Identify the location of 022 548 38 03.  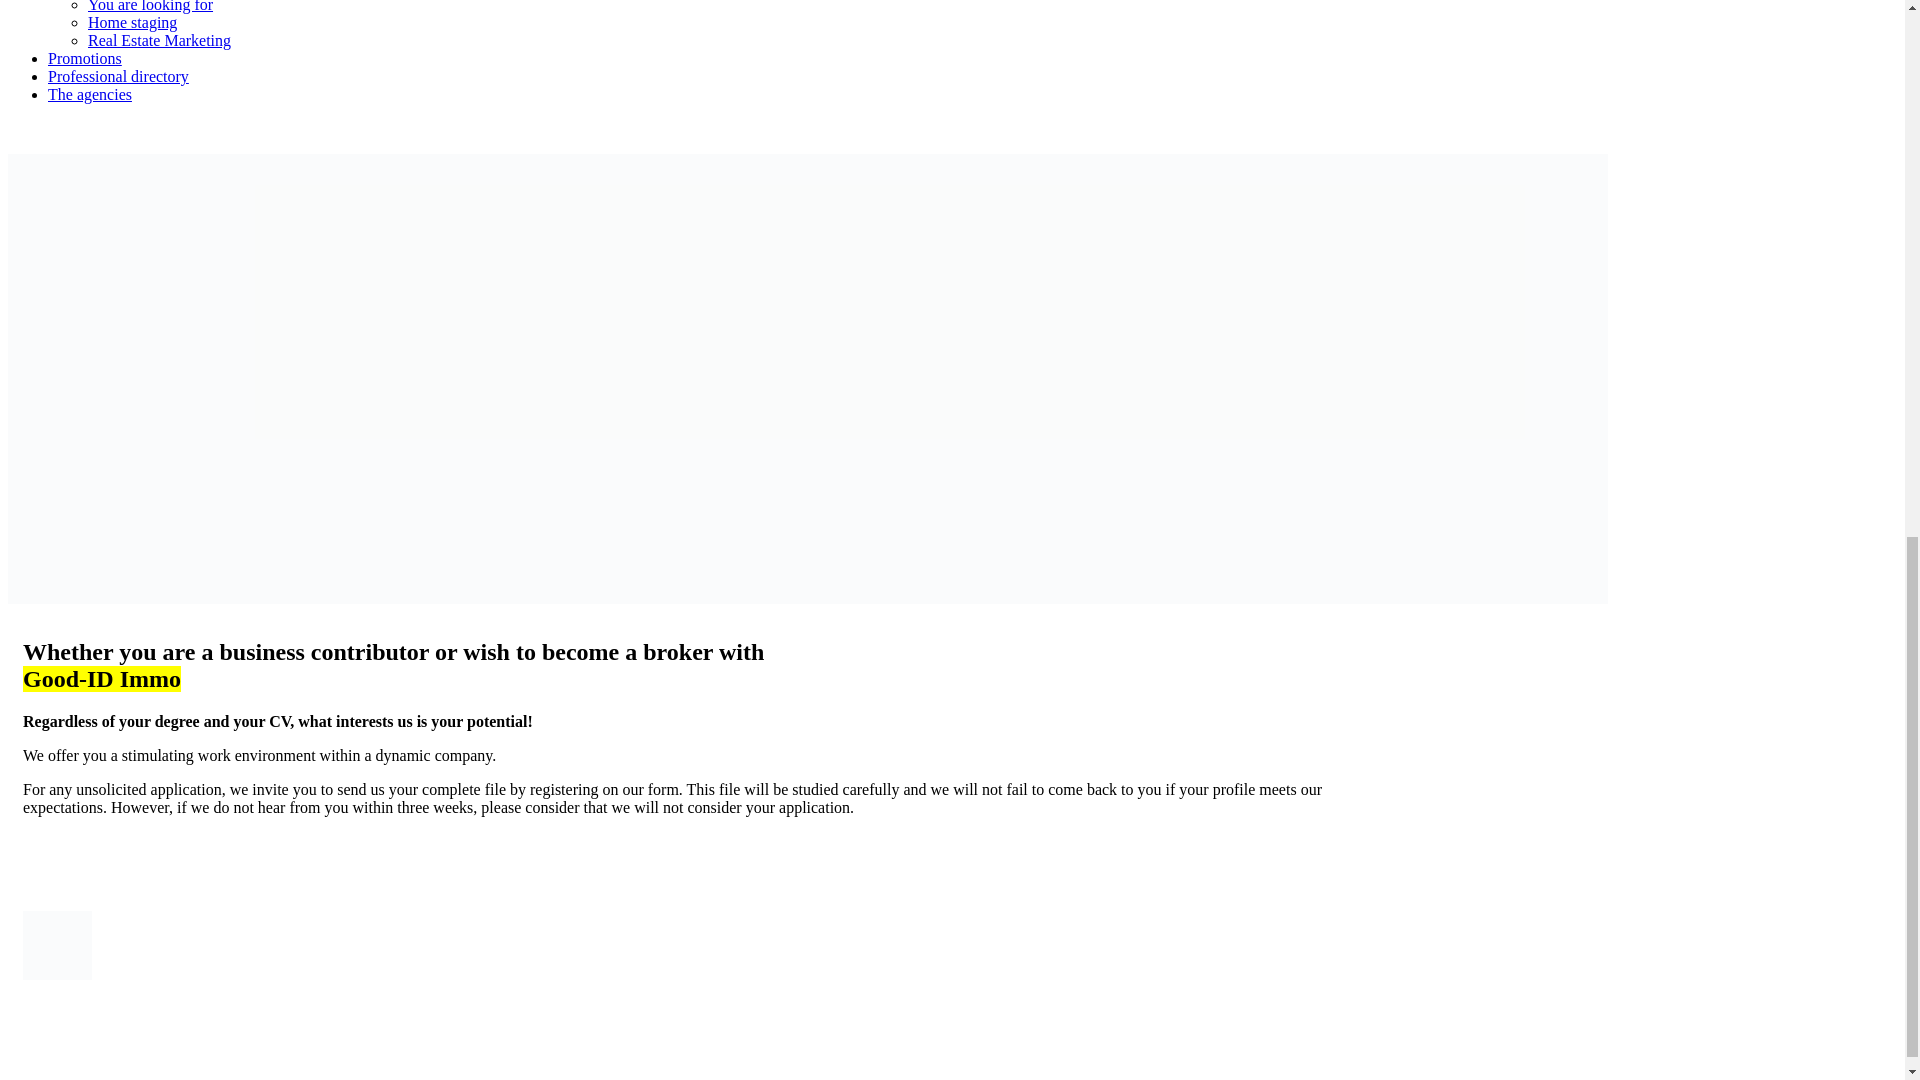
(53, 128).